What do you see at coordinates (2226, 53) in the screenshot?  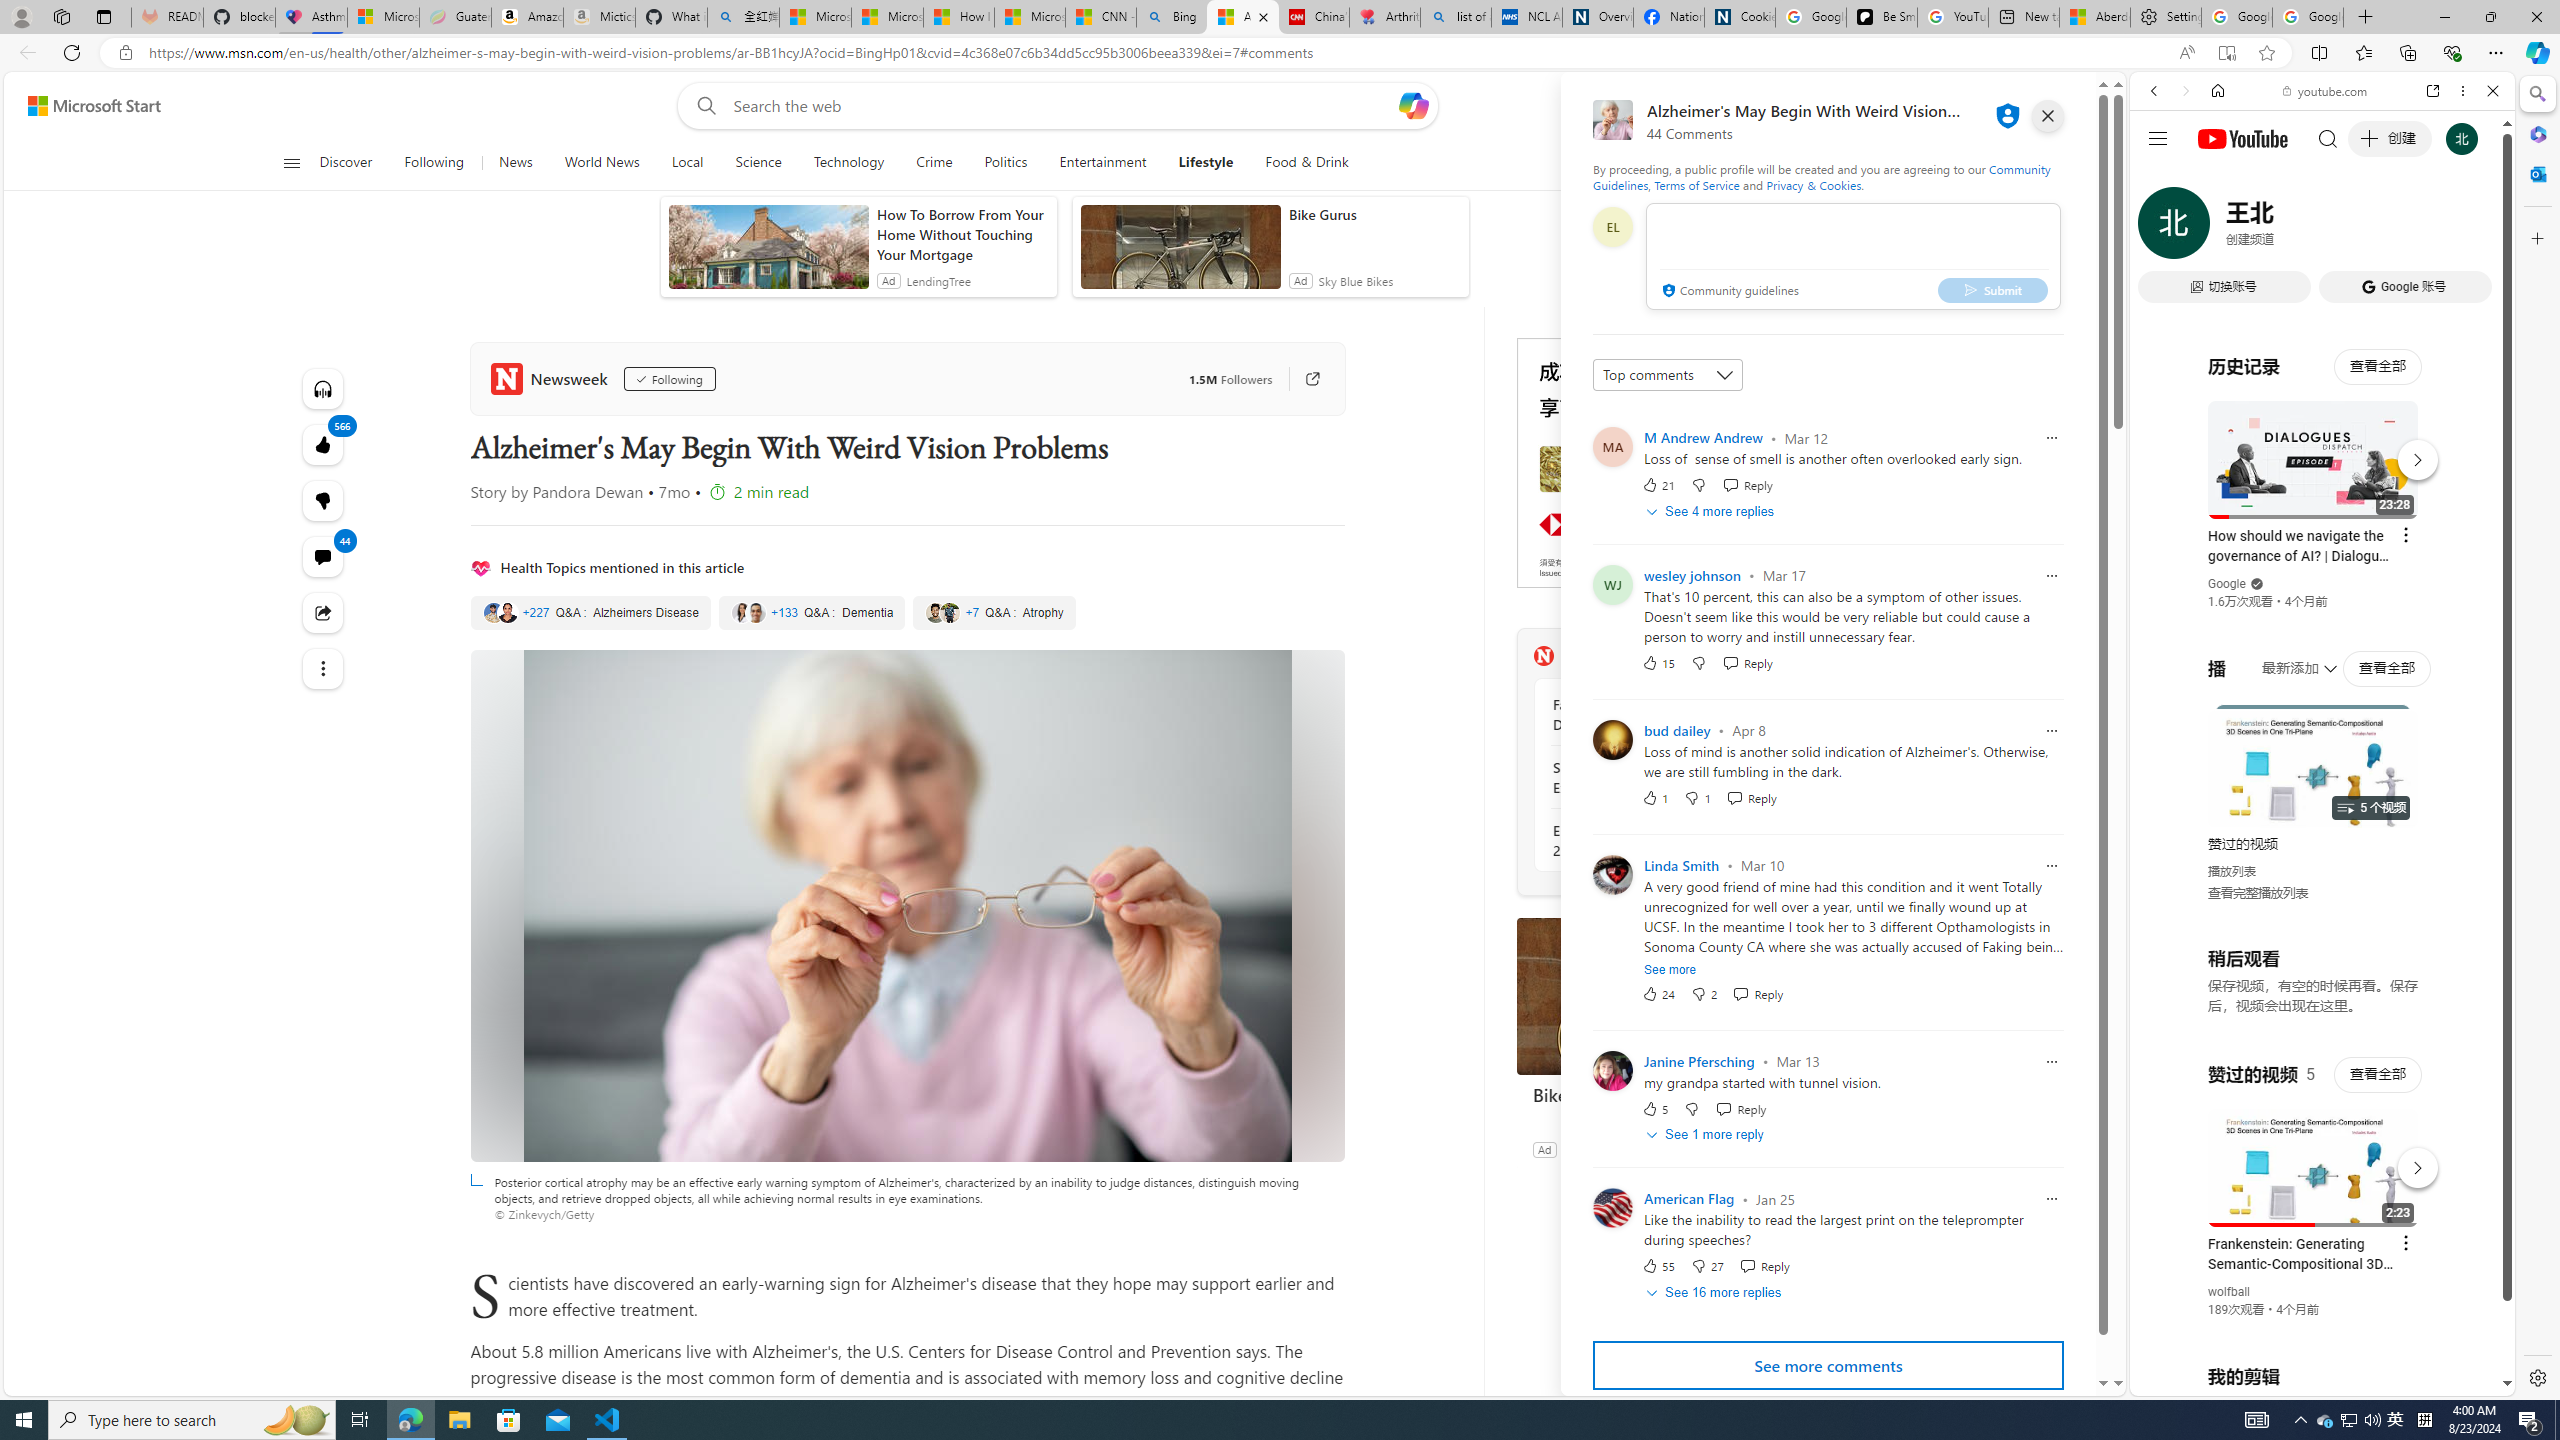 I see `Enter Immersive Reader (F9)` at bounding box center [2226, 53].